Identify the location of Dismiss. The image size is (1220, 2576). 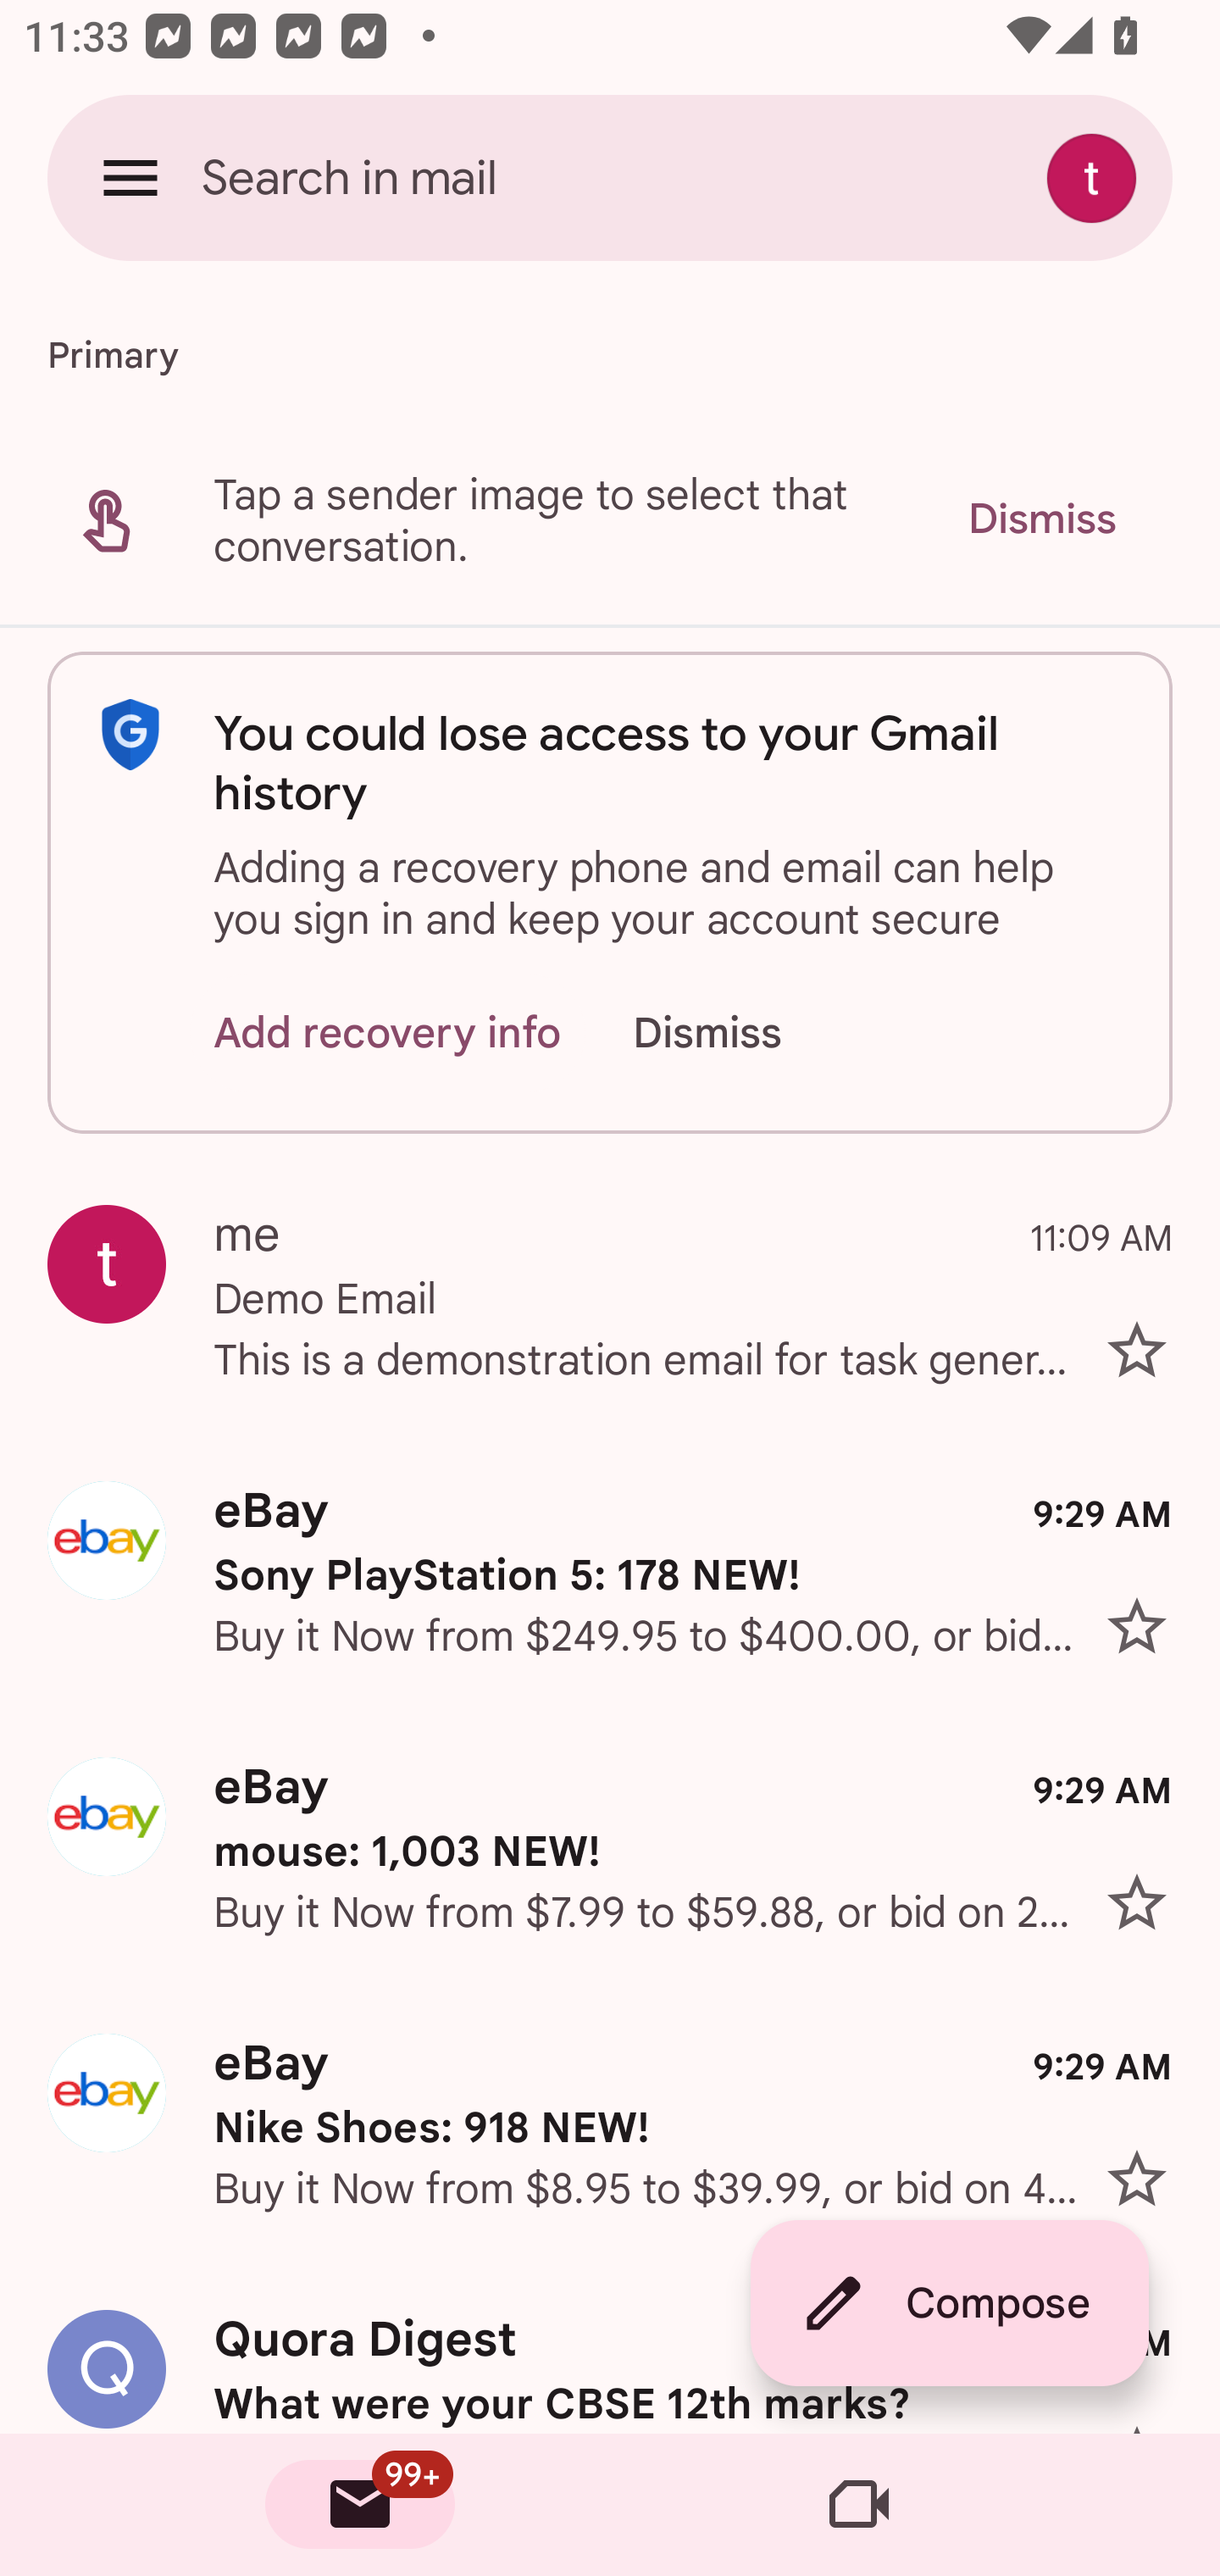
(739, 1032).